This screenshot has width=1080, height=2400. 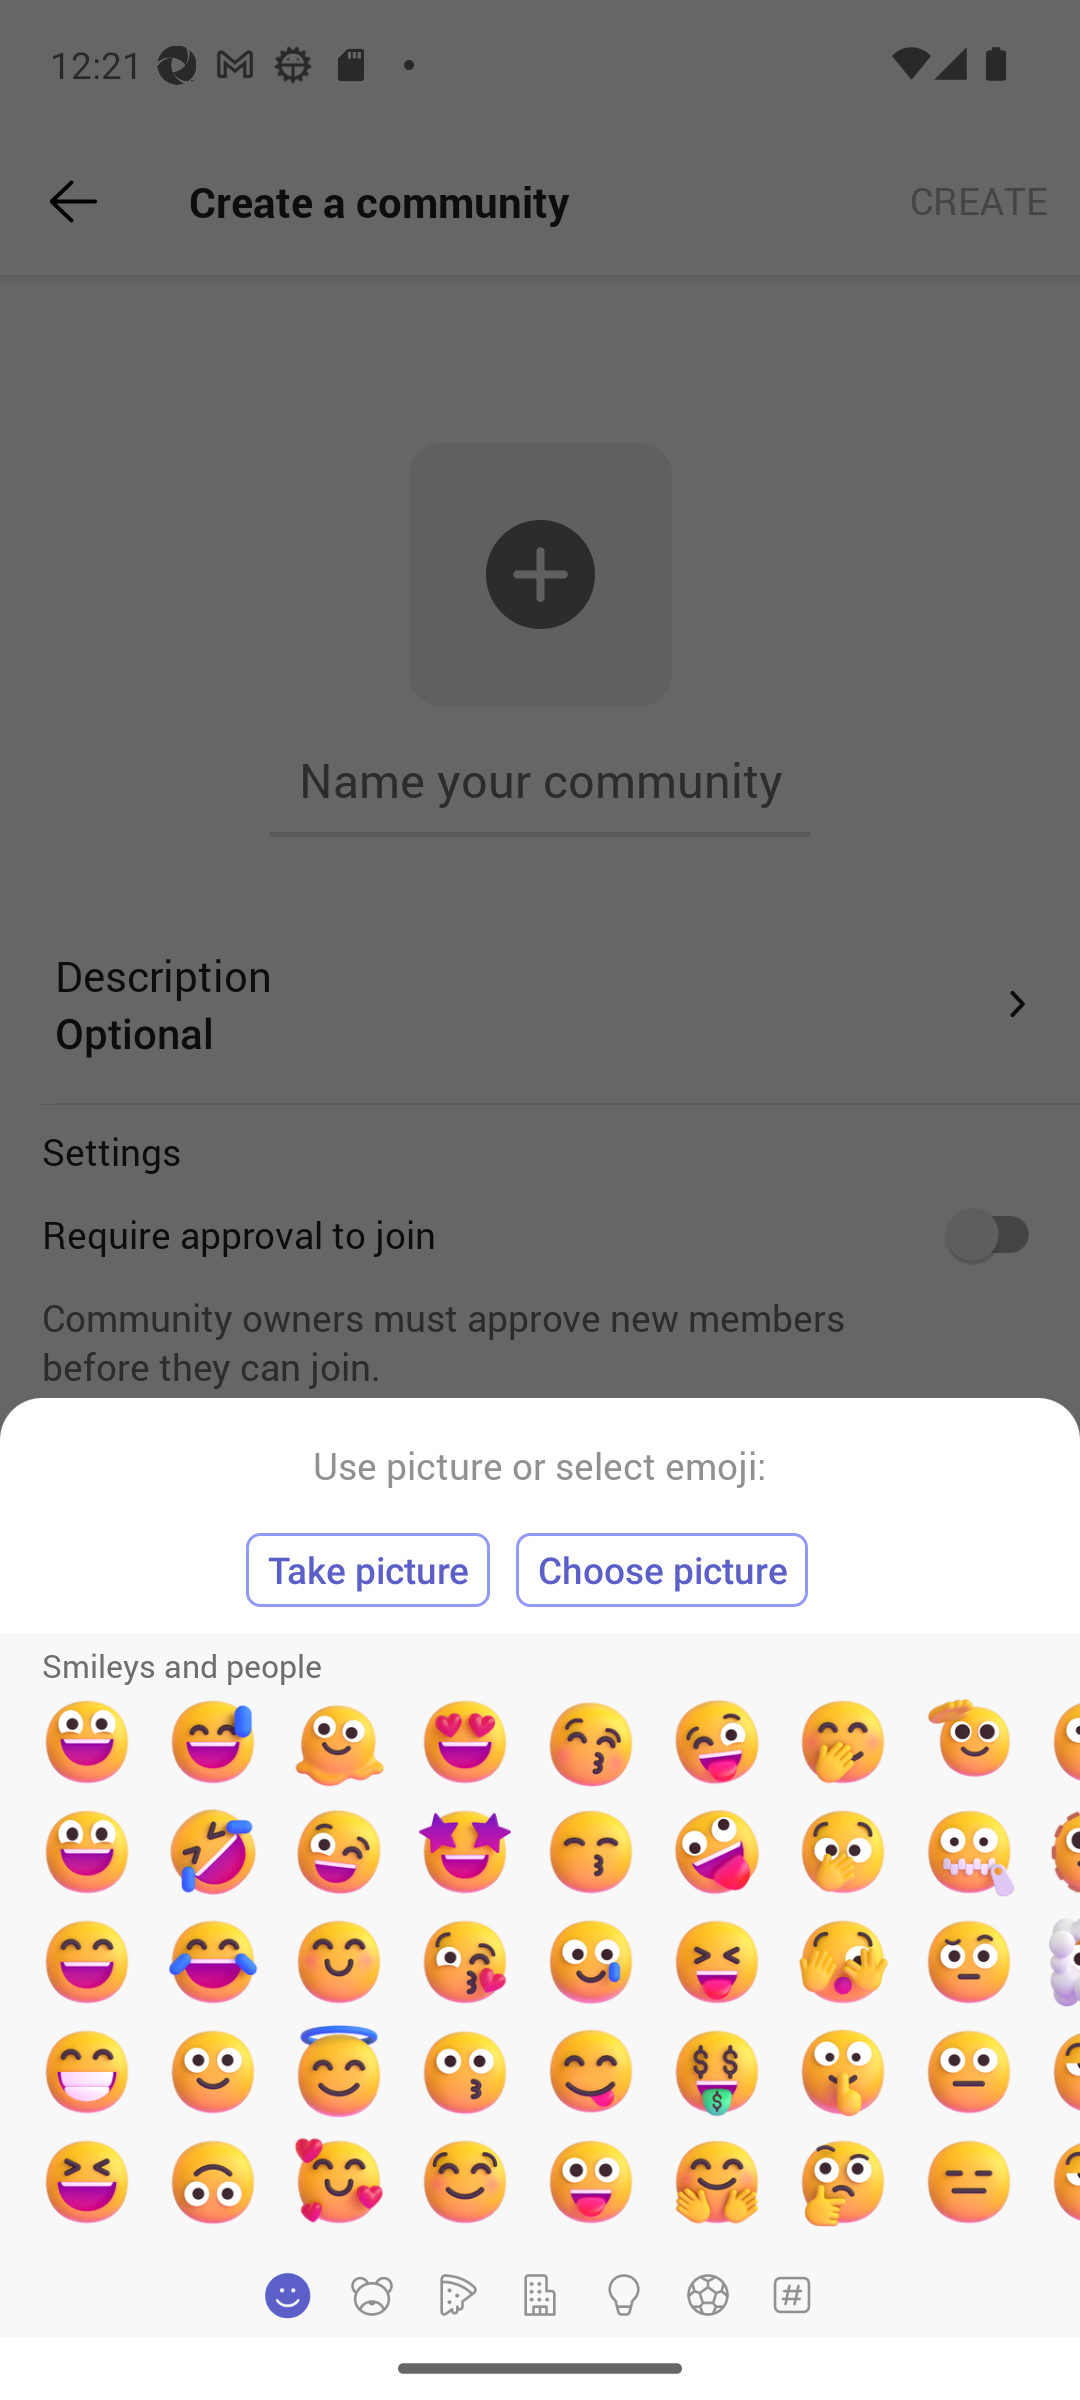 I want to click on Thinking emoji, so click(x=842, y=2181).